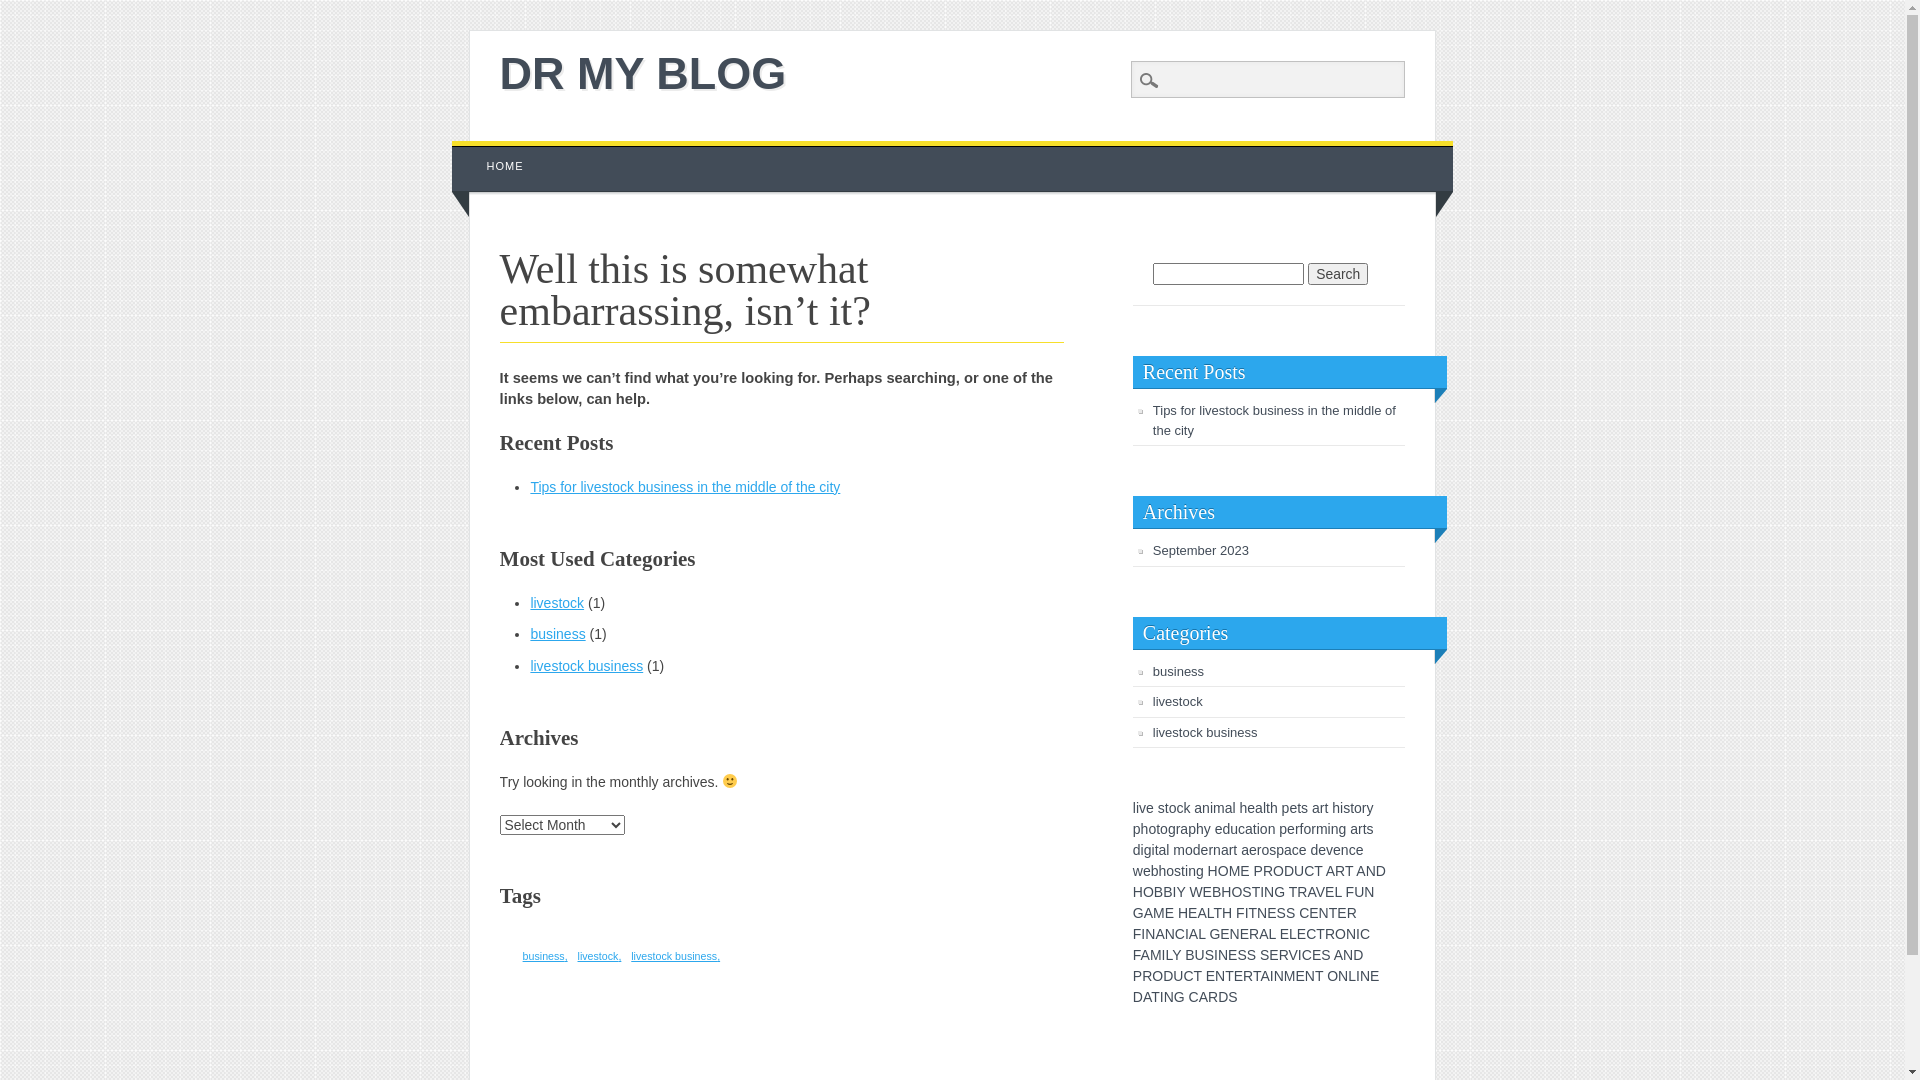  I want to click on S, so click(1290, 912).